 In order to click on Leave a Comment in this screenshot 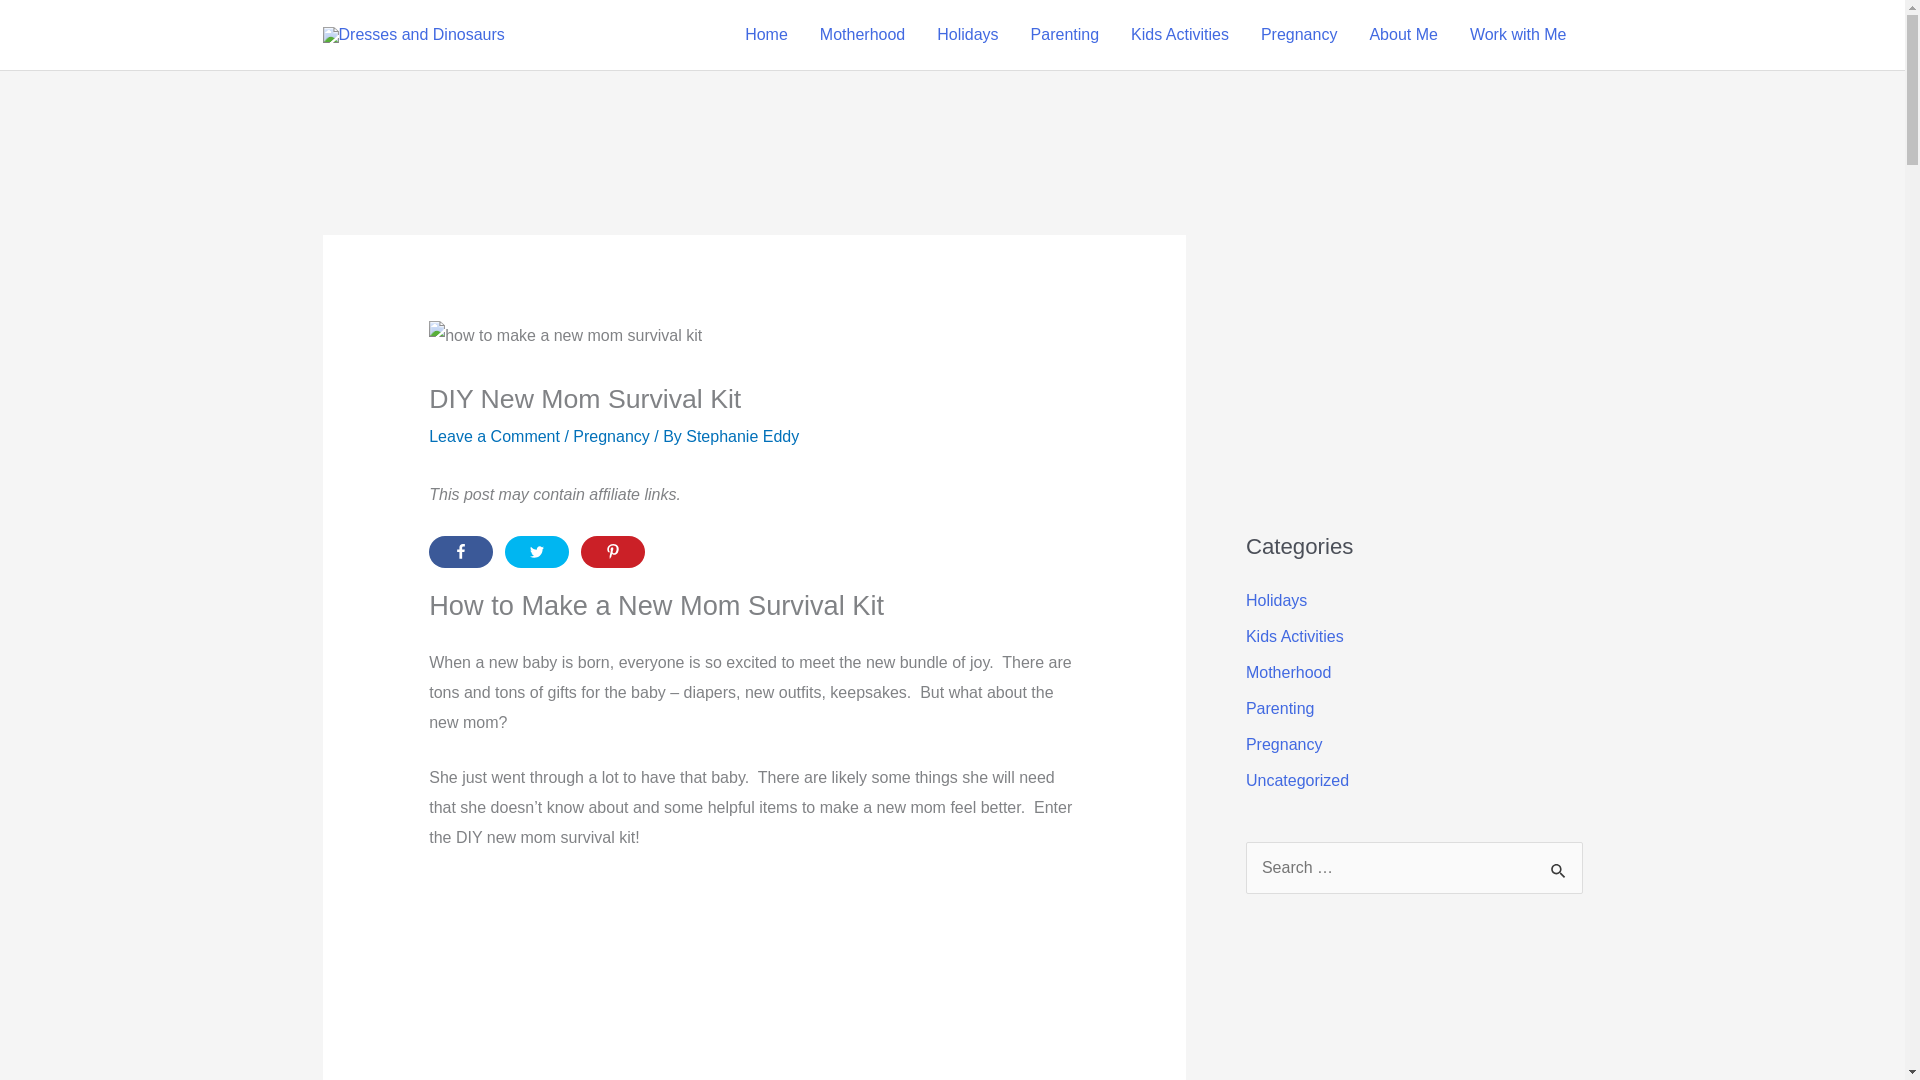, I will do `click(494, 436)`.